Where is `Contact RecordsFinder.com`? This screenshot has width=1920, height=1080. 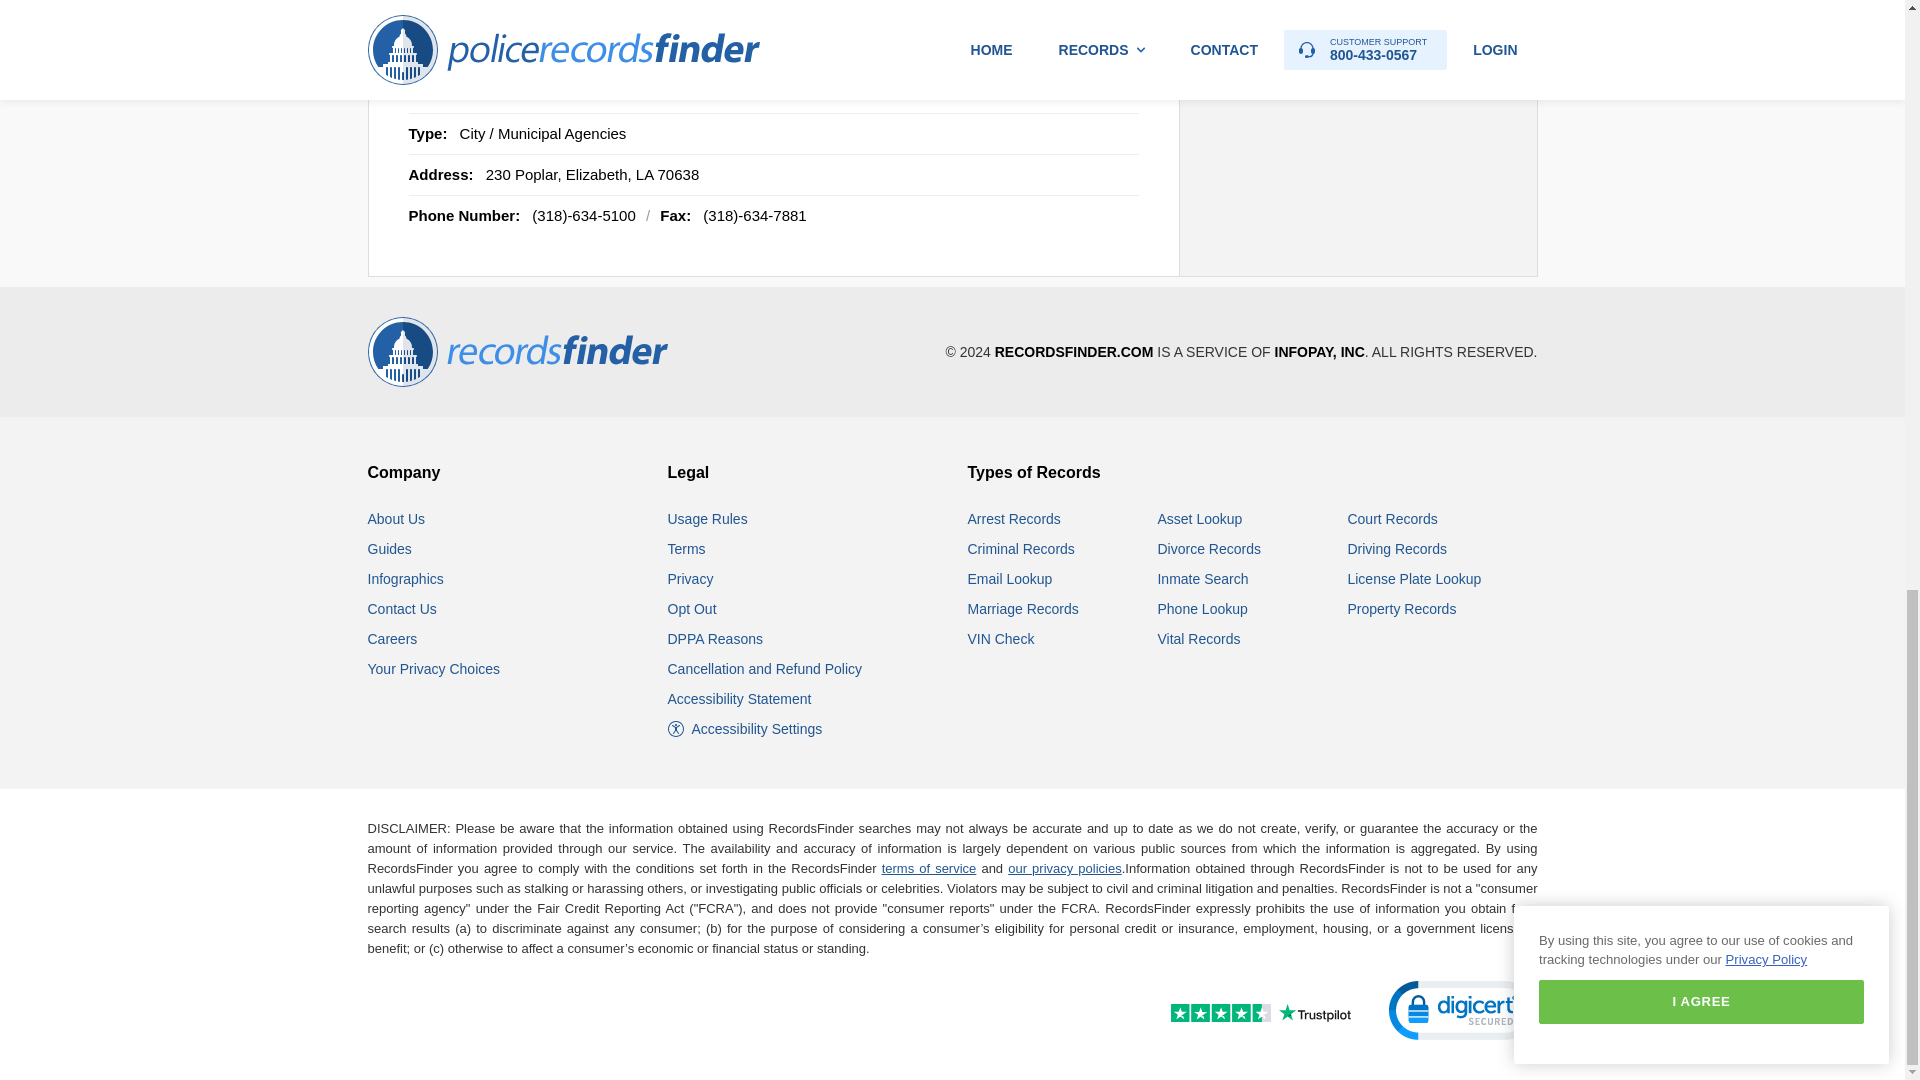 Contact RecordsFinder.com is located at coordinates (402, 608).